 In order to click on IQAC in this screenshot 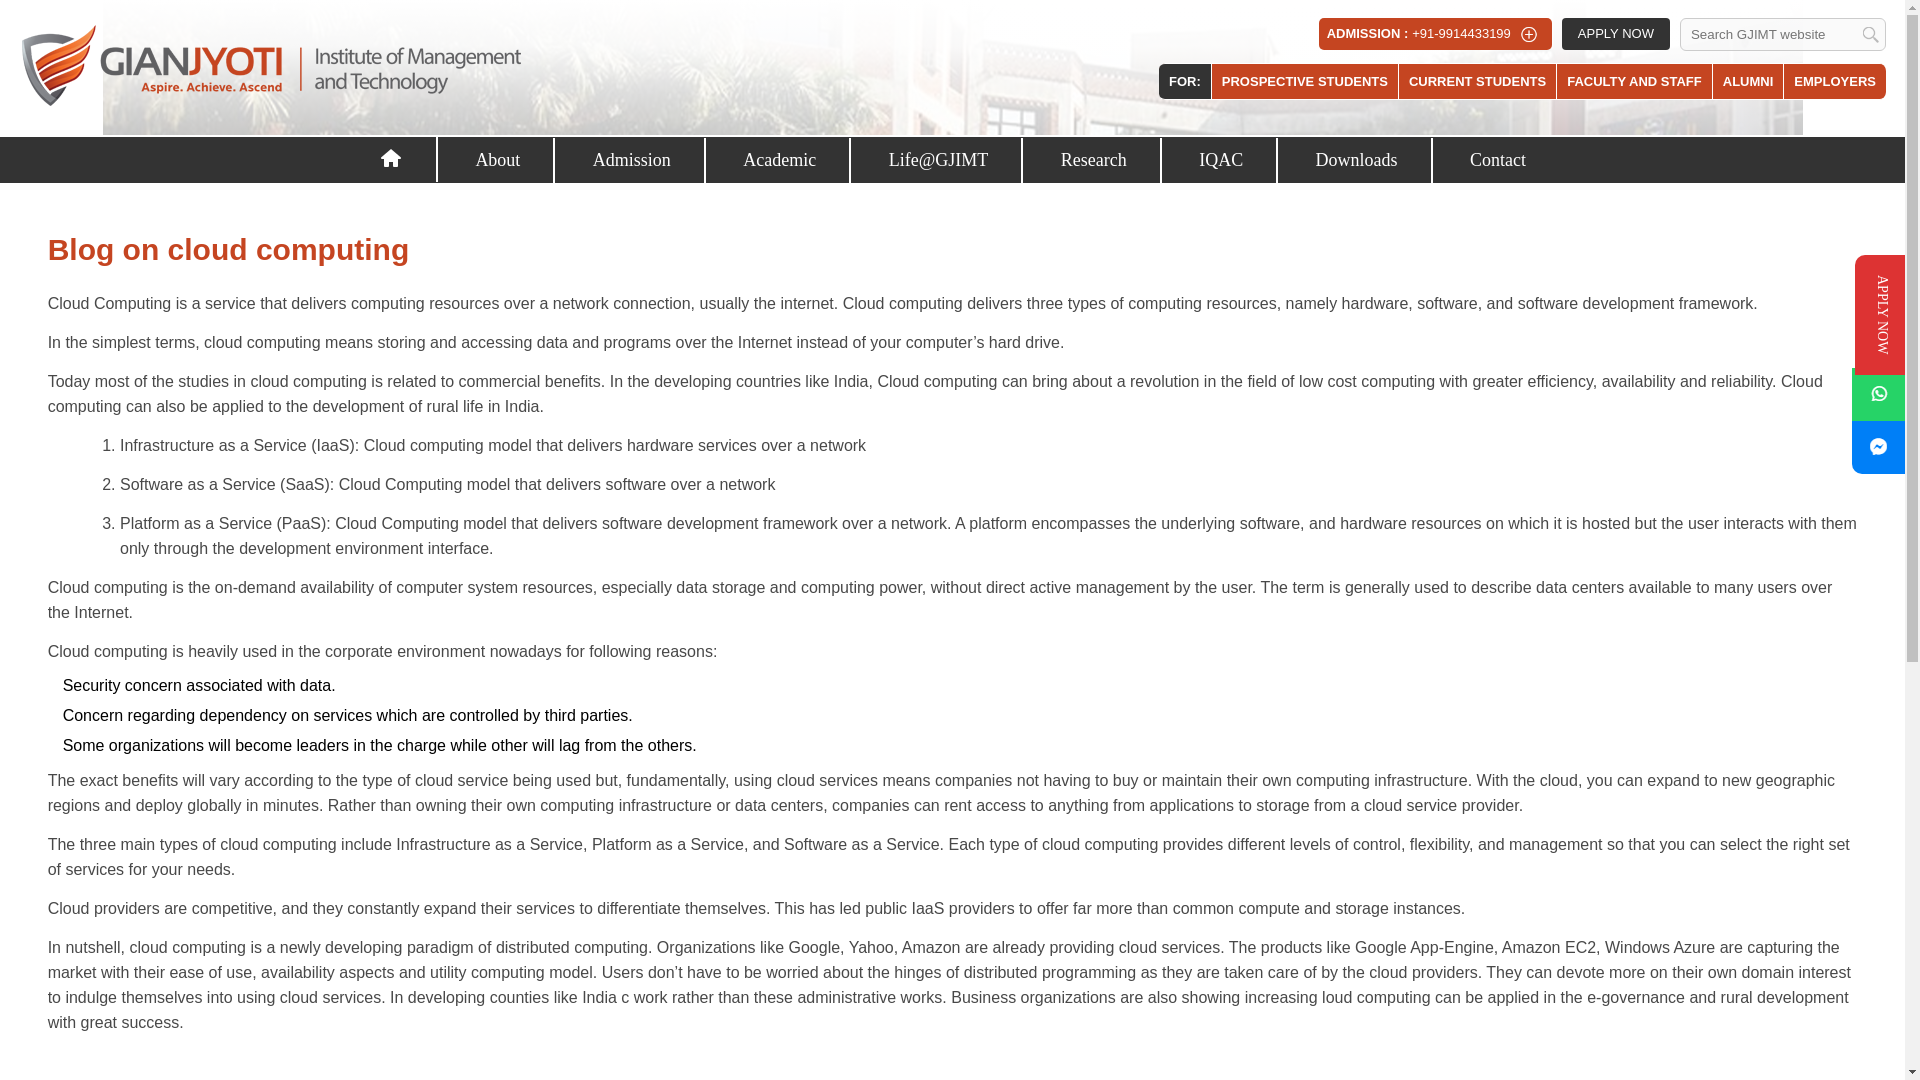, I will do `click(1222, 160)`.